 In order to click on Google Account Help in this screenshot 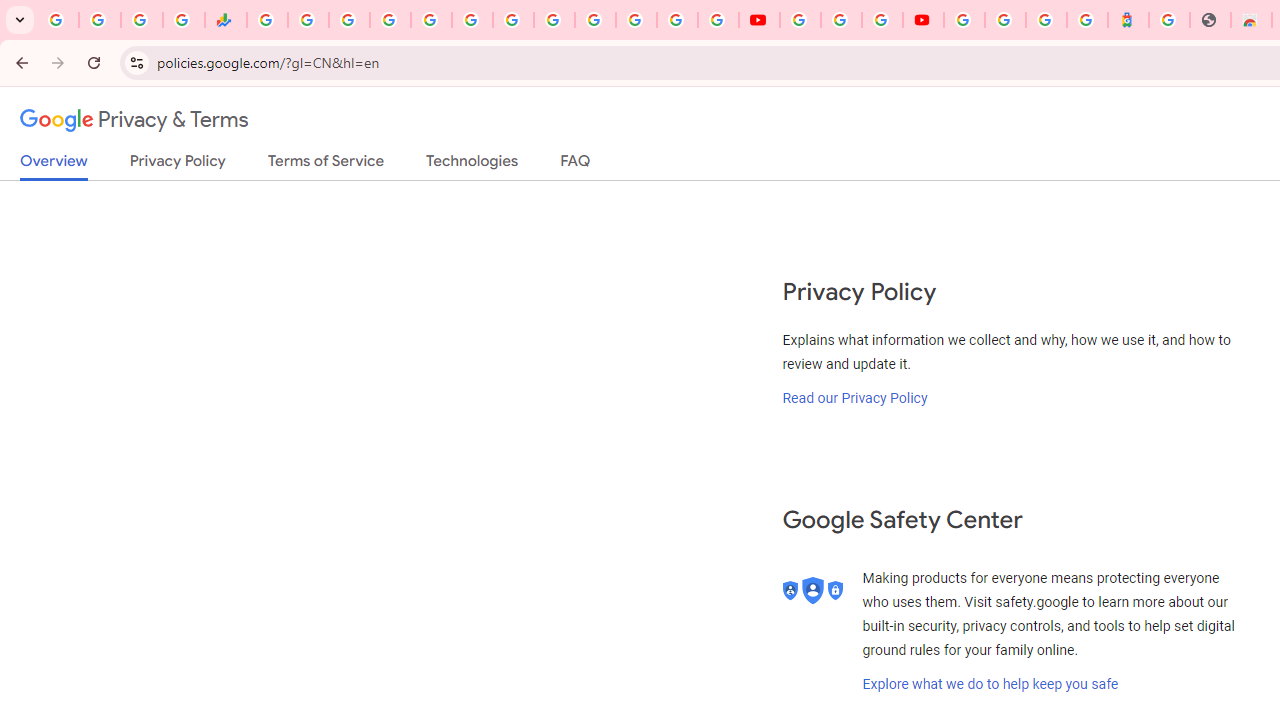, I will do `click(840, 20)`.